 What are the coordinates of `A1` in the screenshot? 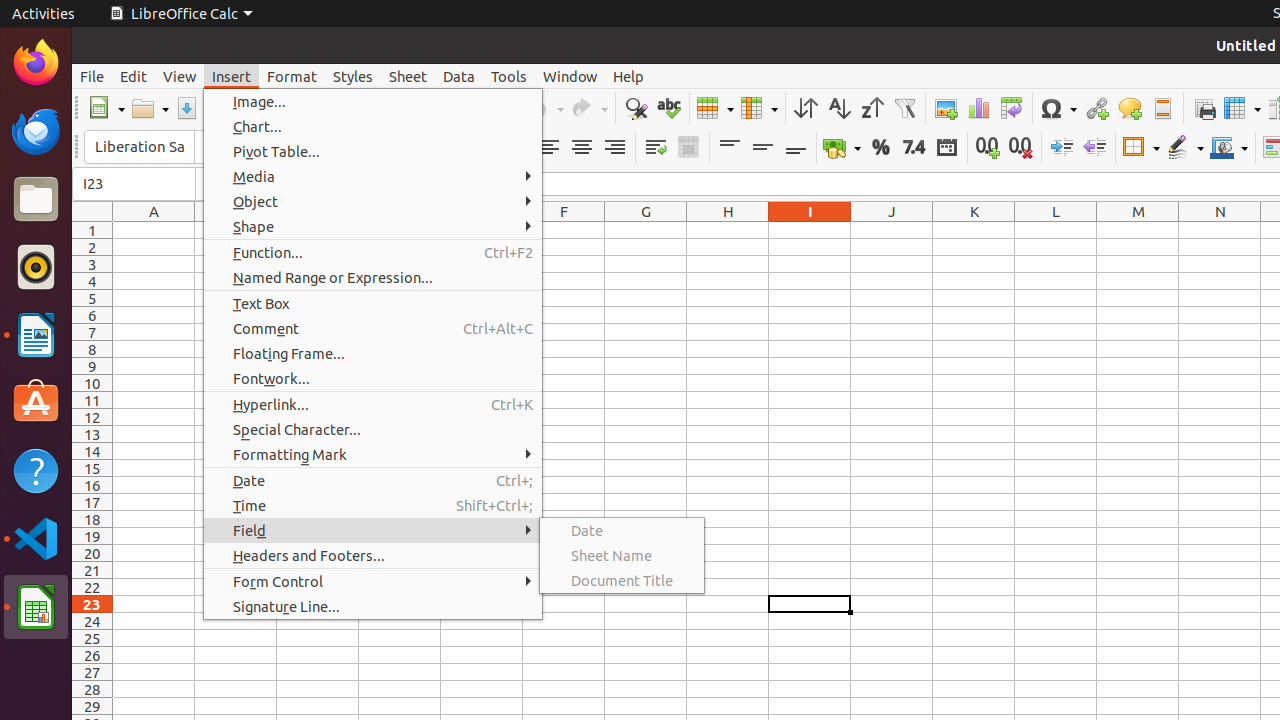 It's located at (154, 230).